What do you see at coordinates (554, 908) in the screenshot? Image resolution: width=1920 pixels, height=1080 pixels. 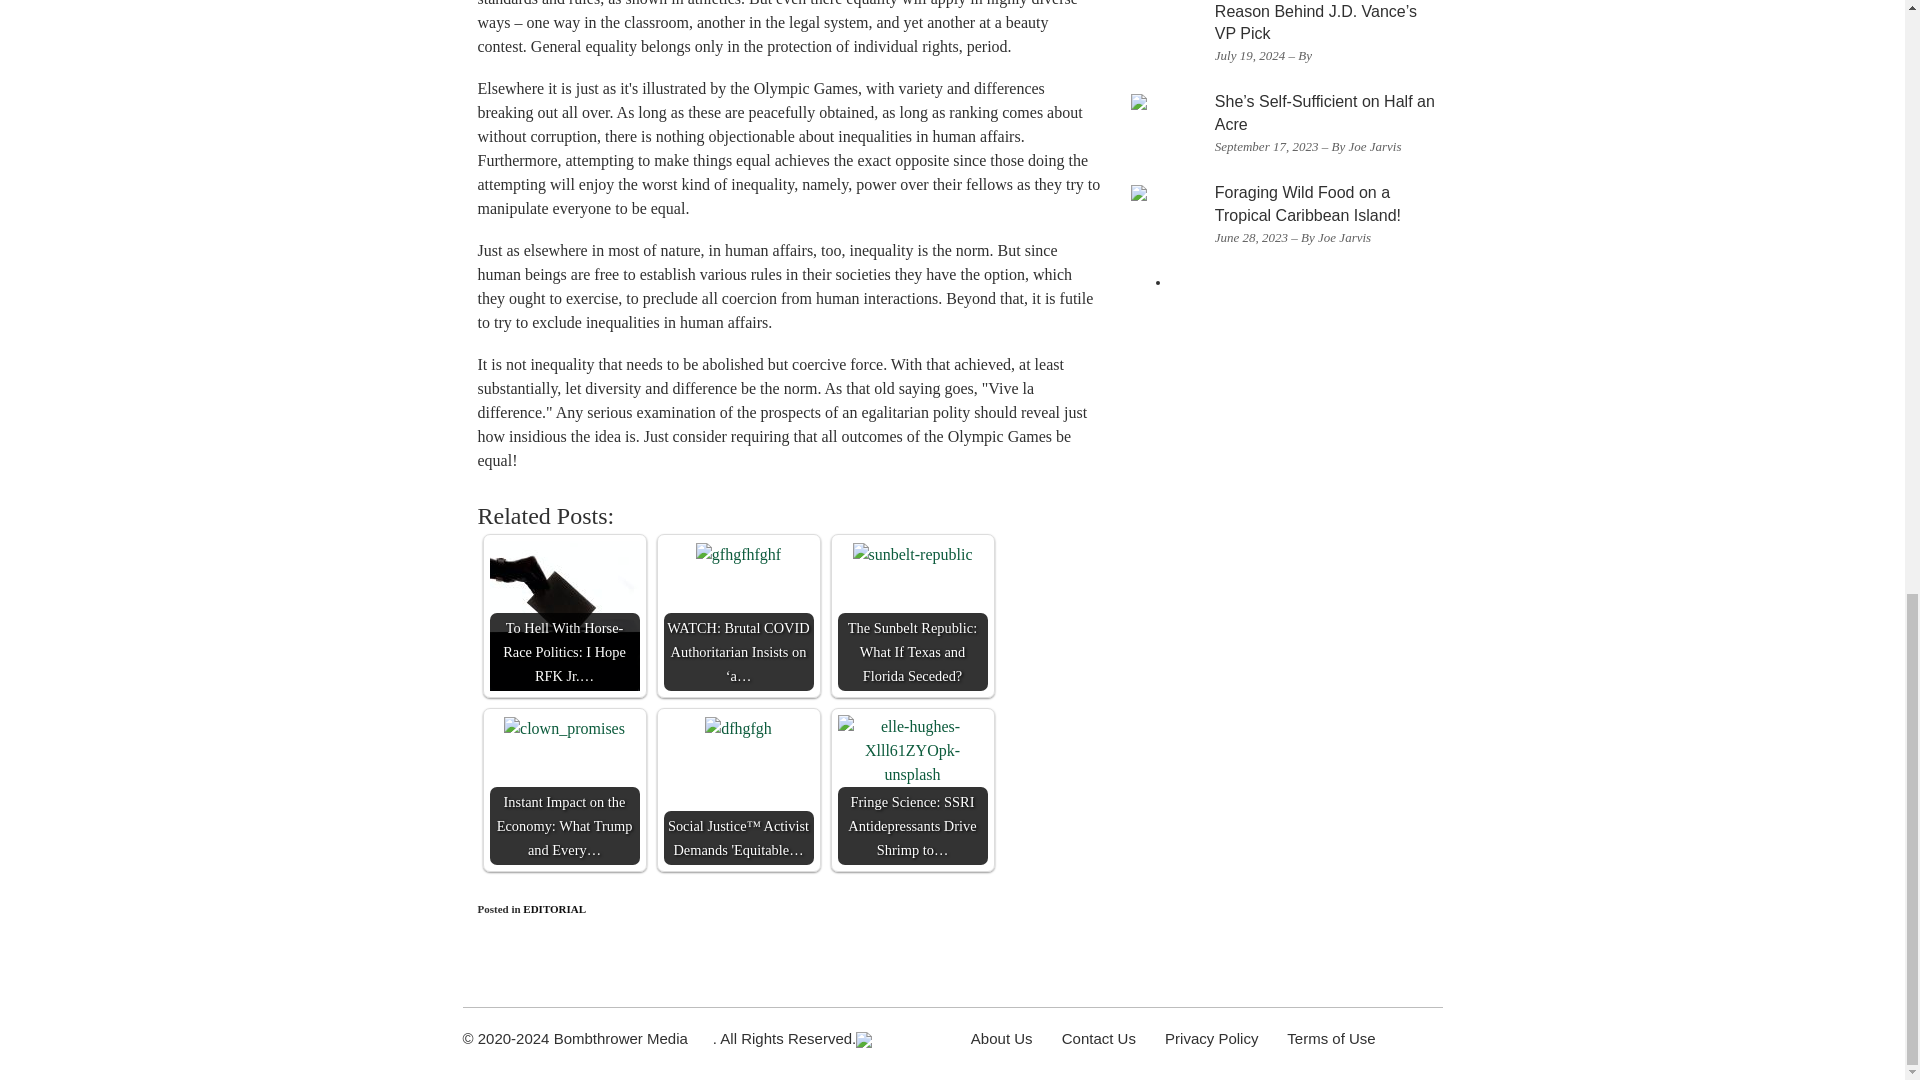 I see `EDITORIAL` at bounding box center [554, 908].